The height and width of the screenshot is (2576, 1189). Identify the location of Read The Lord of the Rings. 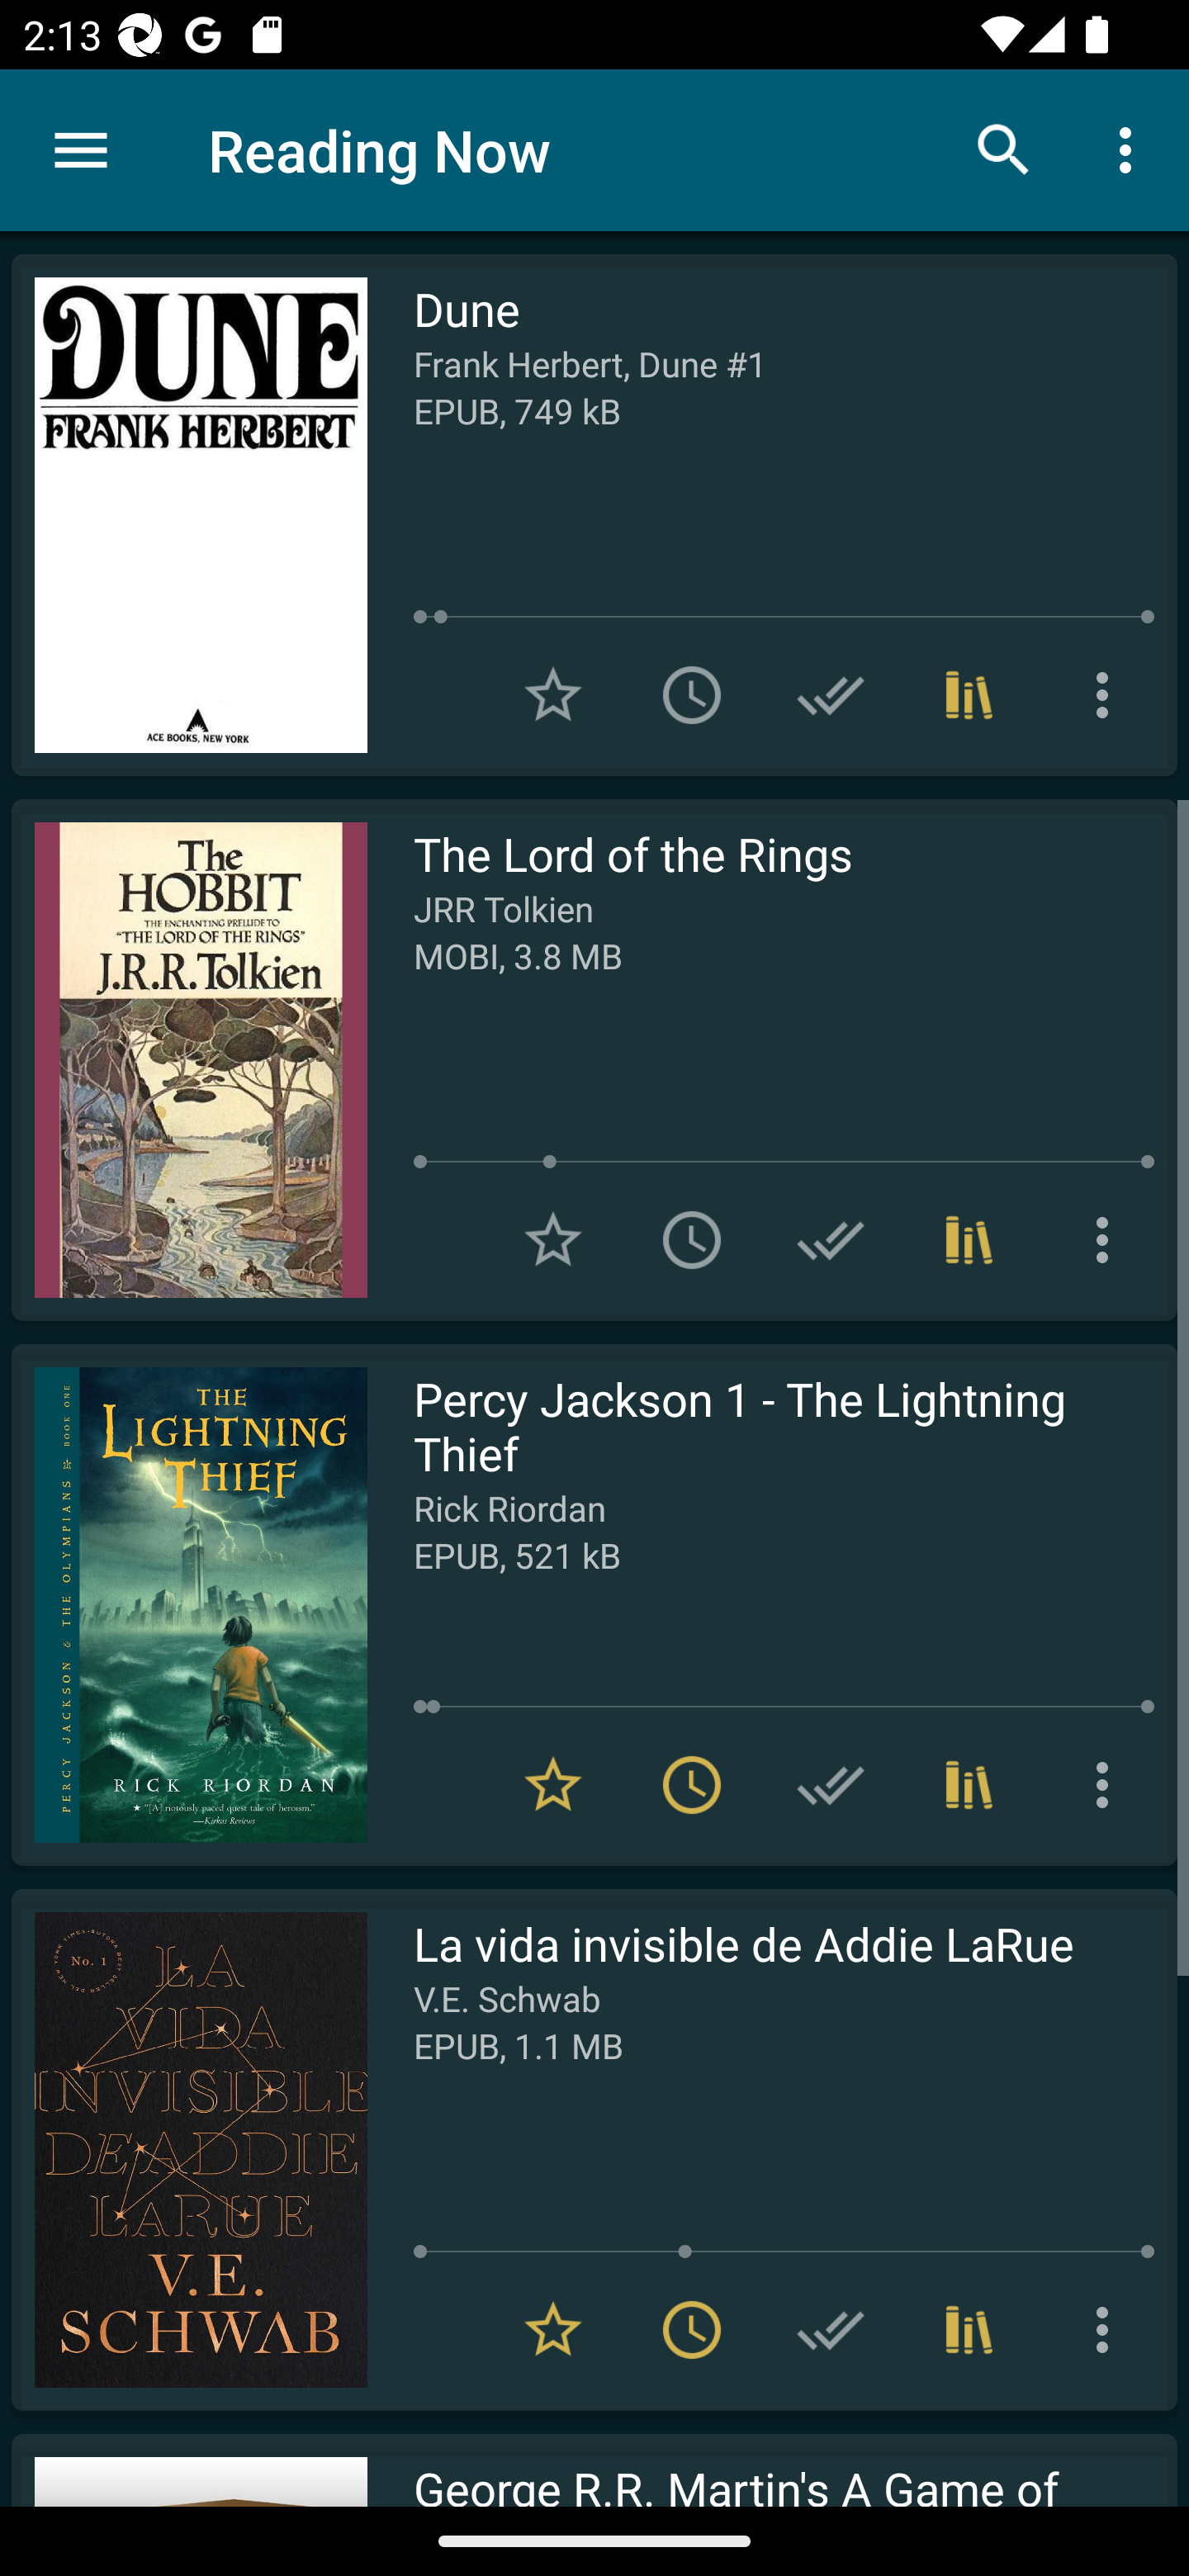
(189, 1060).